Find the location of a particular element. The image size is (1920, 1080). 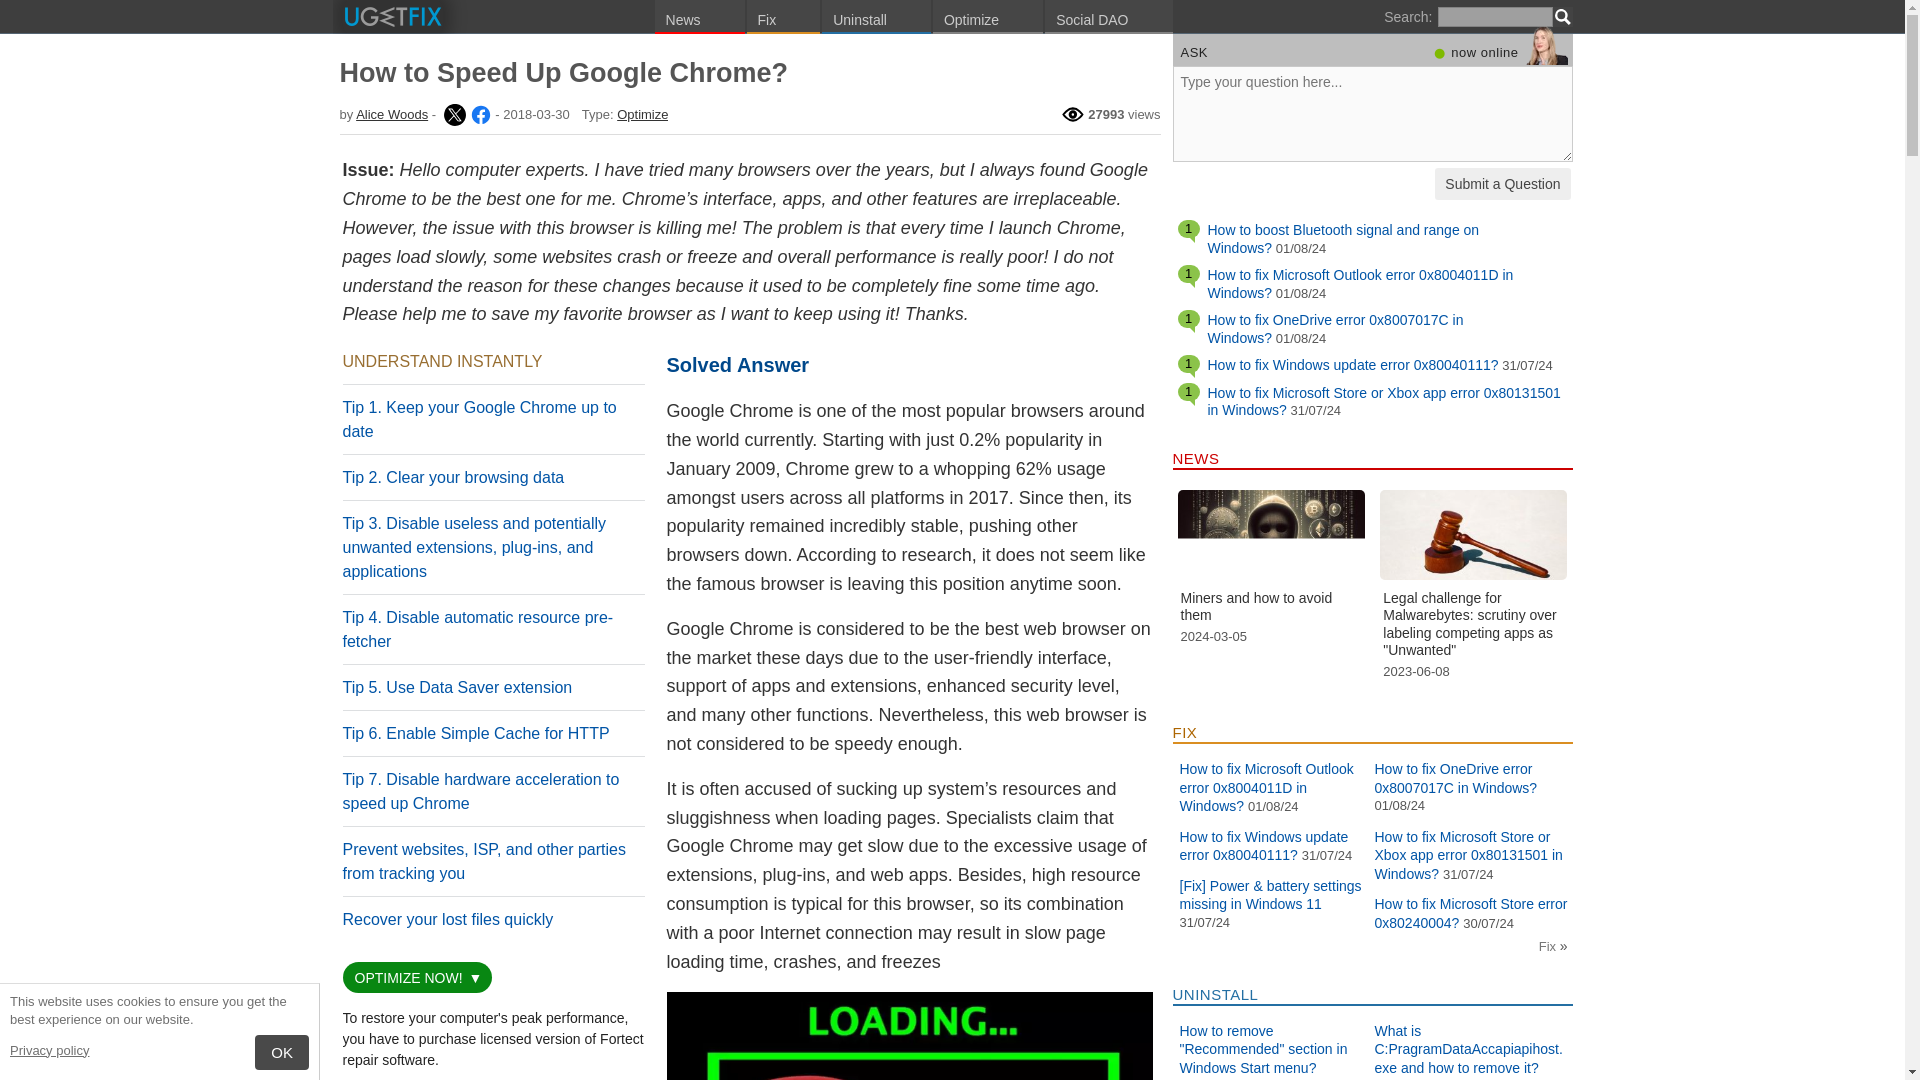

Tip 2. Clear your browsing data is located at coordinates (452, 477).